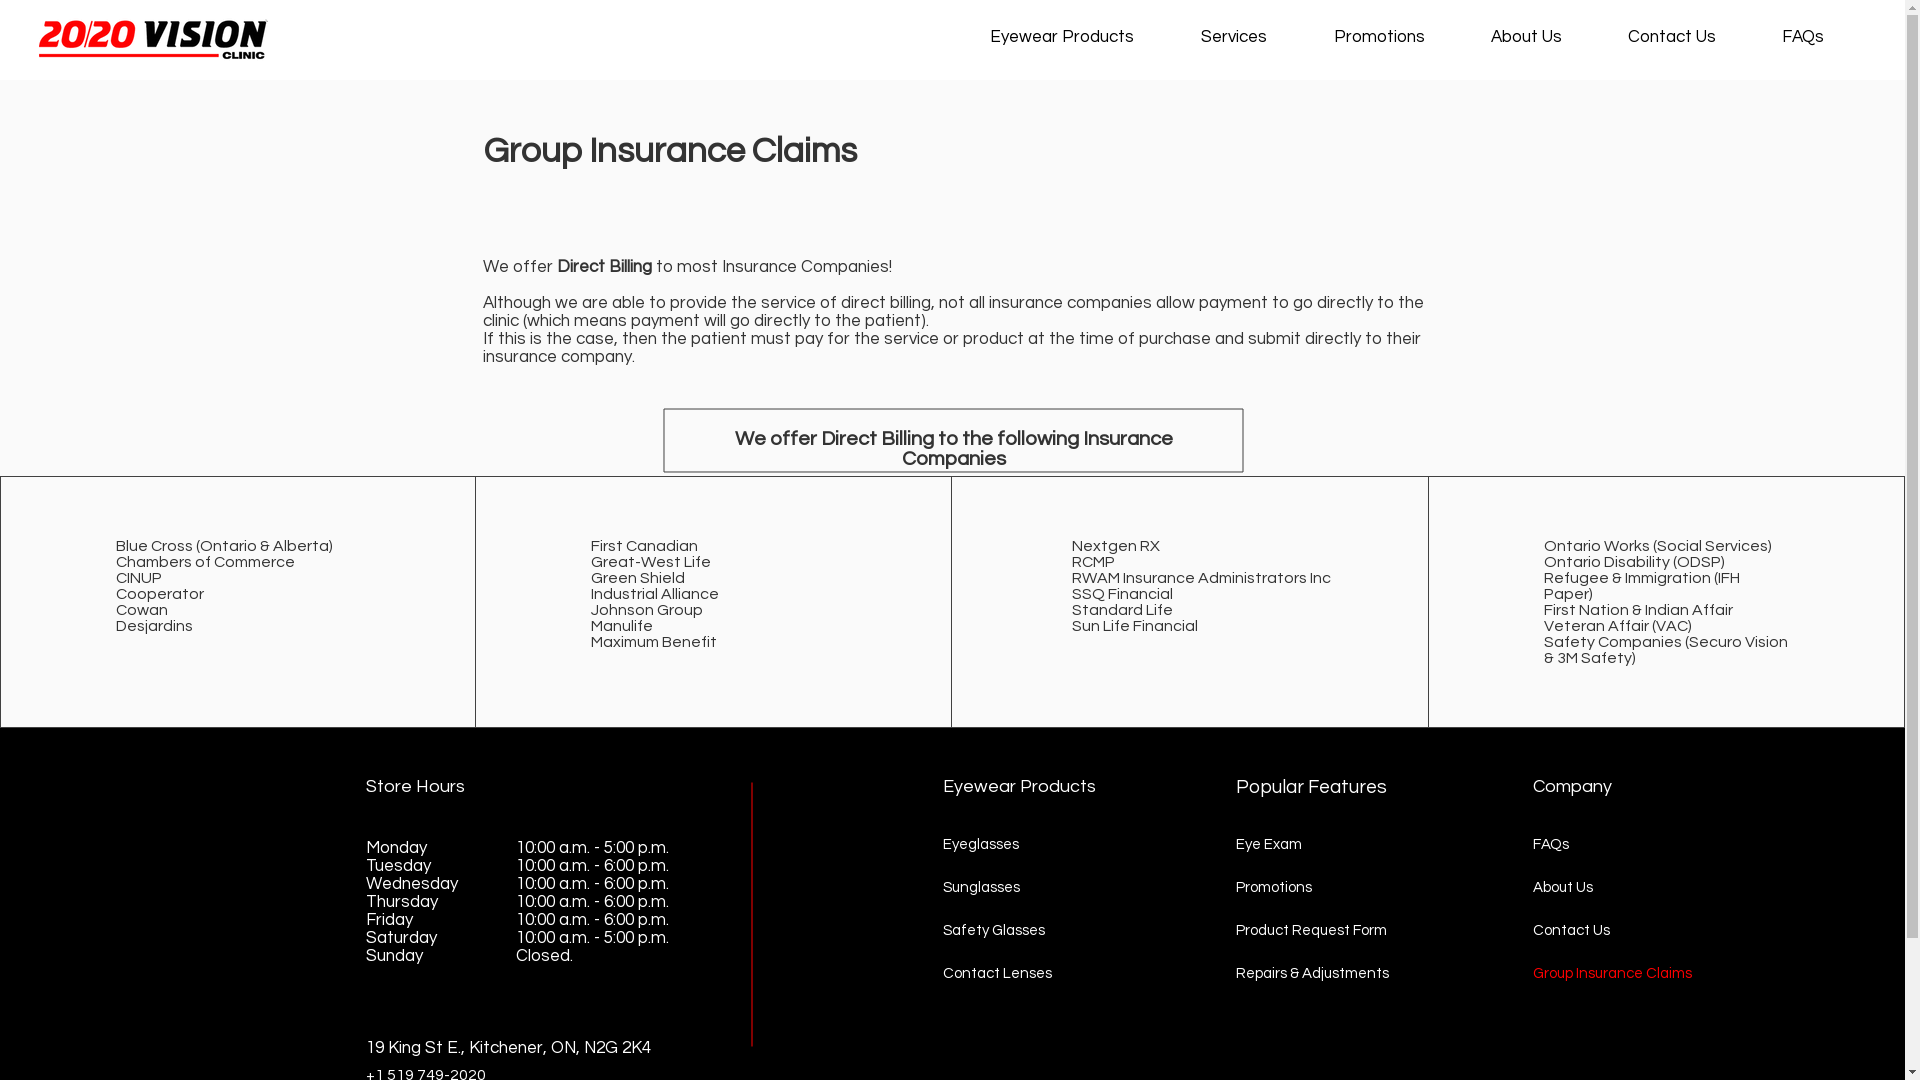 This screenshot has width=1920, height=1080. What do you see at coordinates (1003, 930) in the screenshot?
I see `Safety Glasses` at bounding box center [1003, 930].